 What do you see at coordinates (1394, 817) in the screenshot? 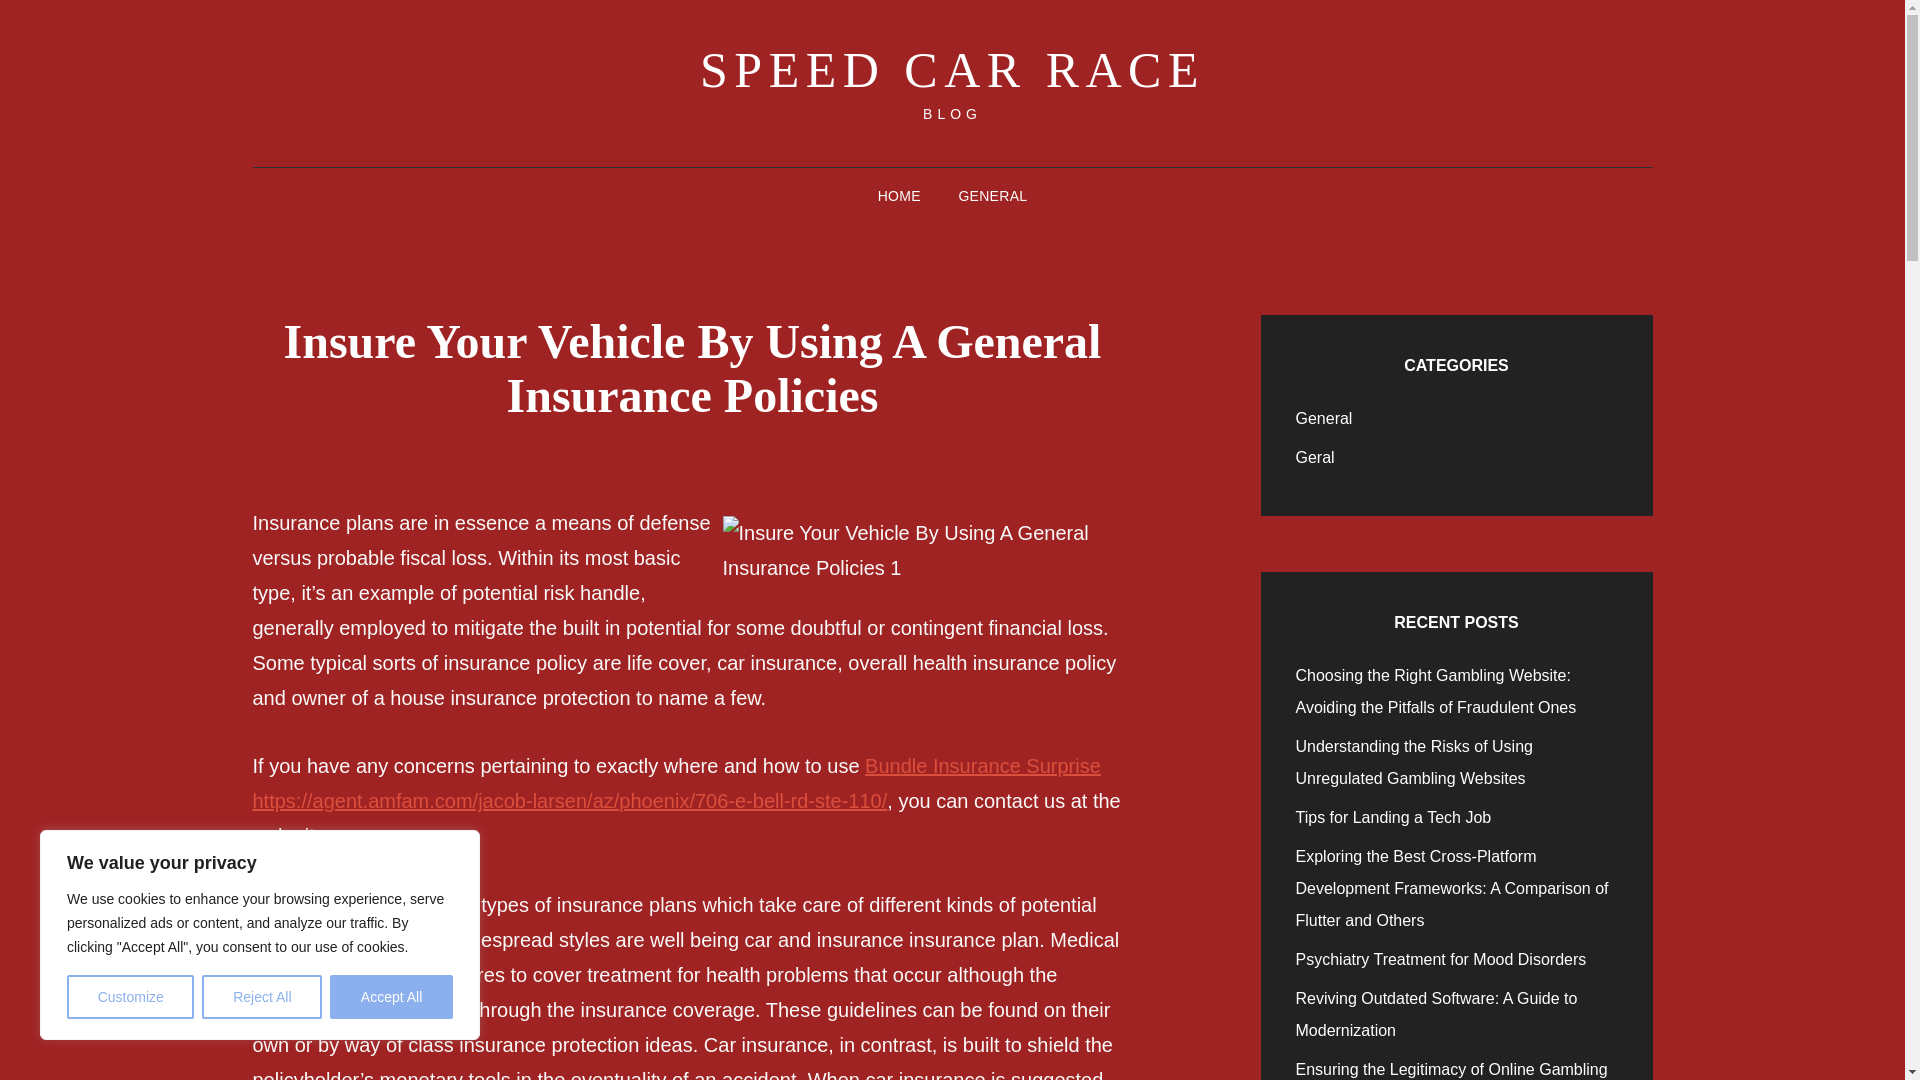
I see `Tips for Landing a Tech Job` at bounding box center [1394, 817].